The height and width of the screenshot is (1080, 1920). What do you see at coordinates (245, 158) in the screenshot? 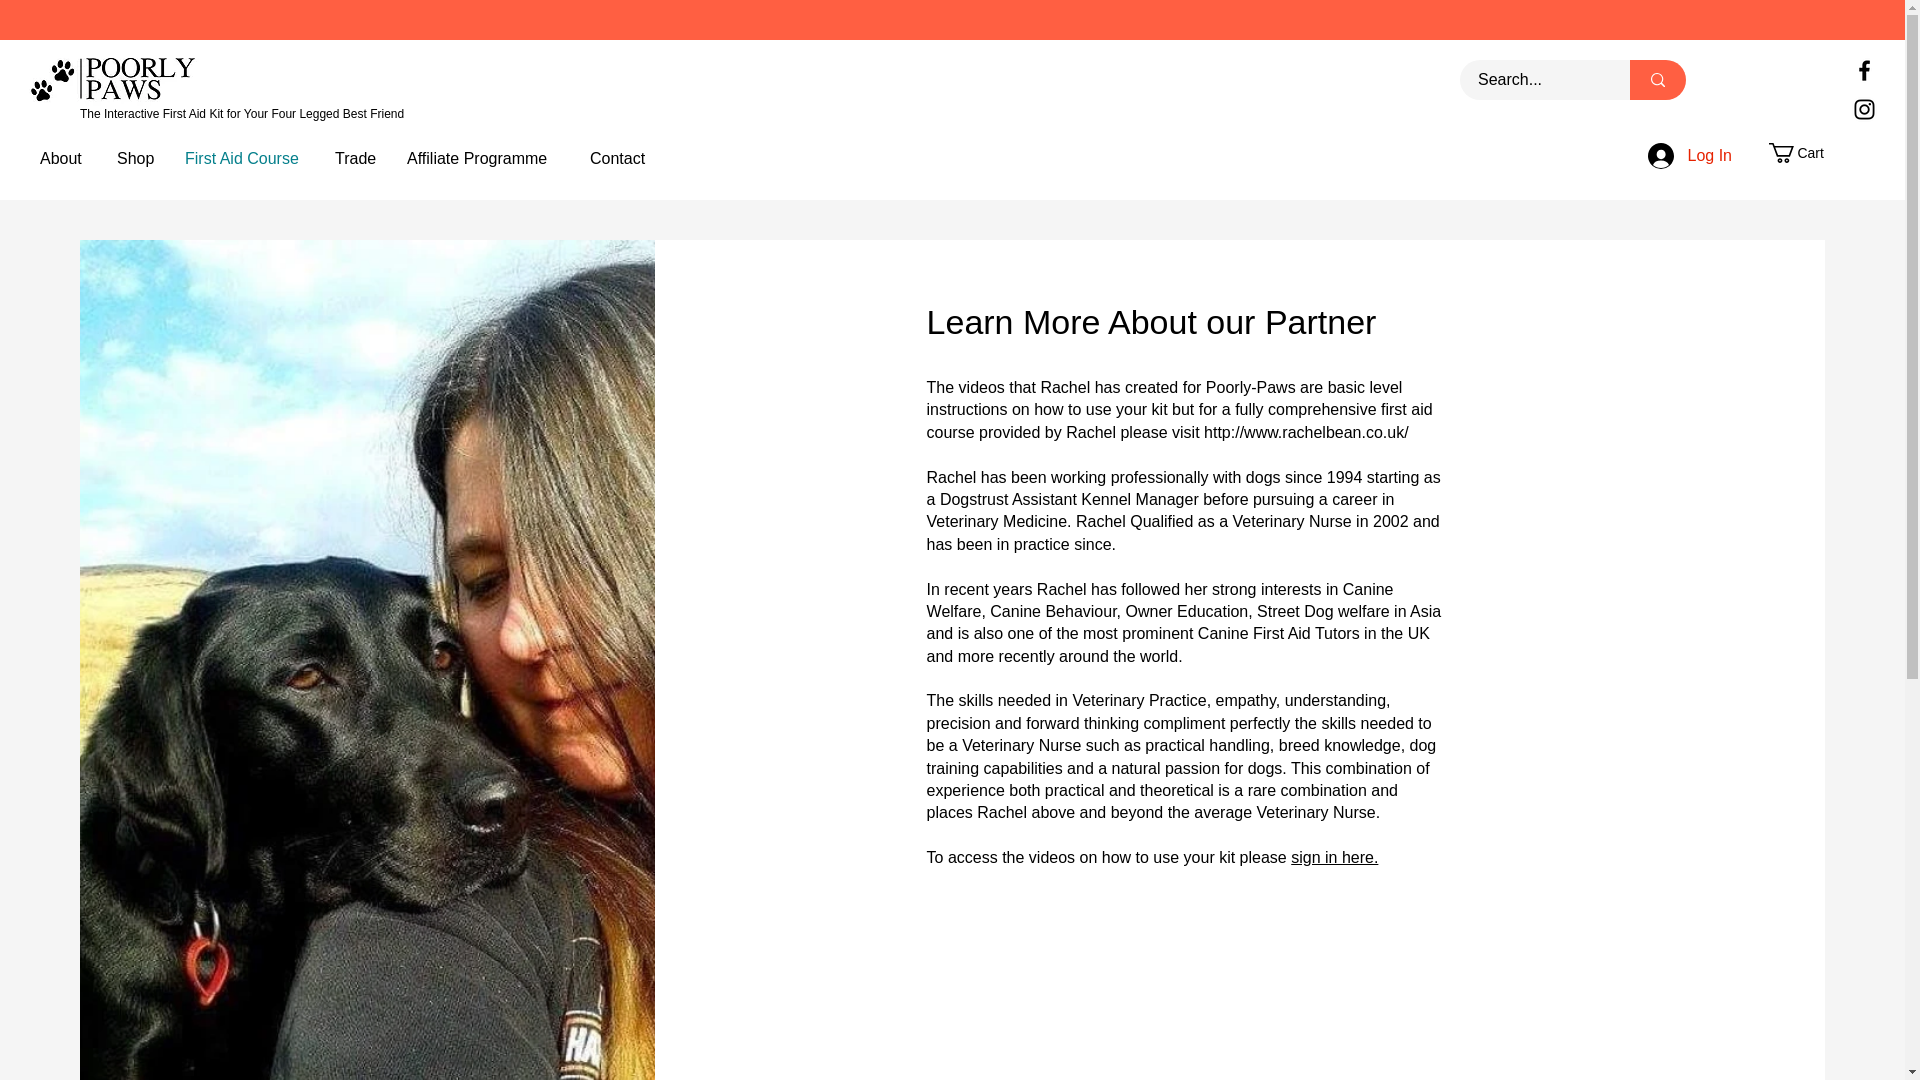
I see `First Aid Course` at bounding box center [245, 158].